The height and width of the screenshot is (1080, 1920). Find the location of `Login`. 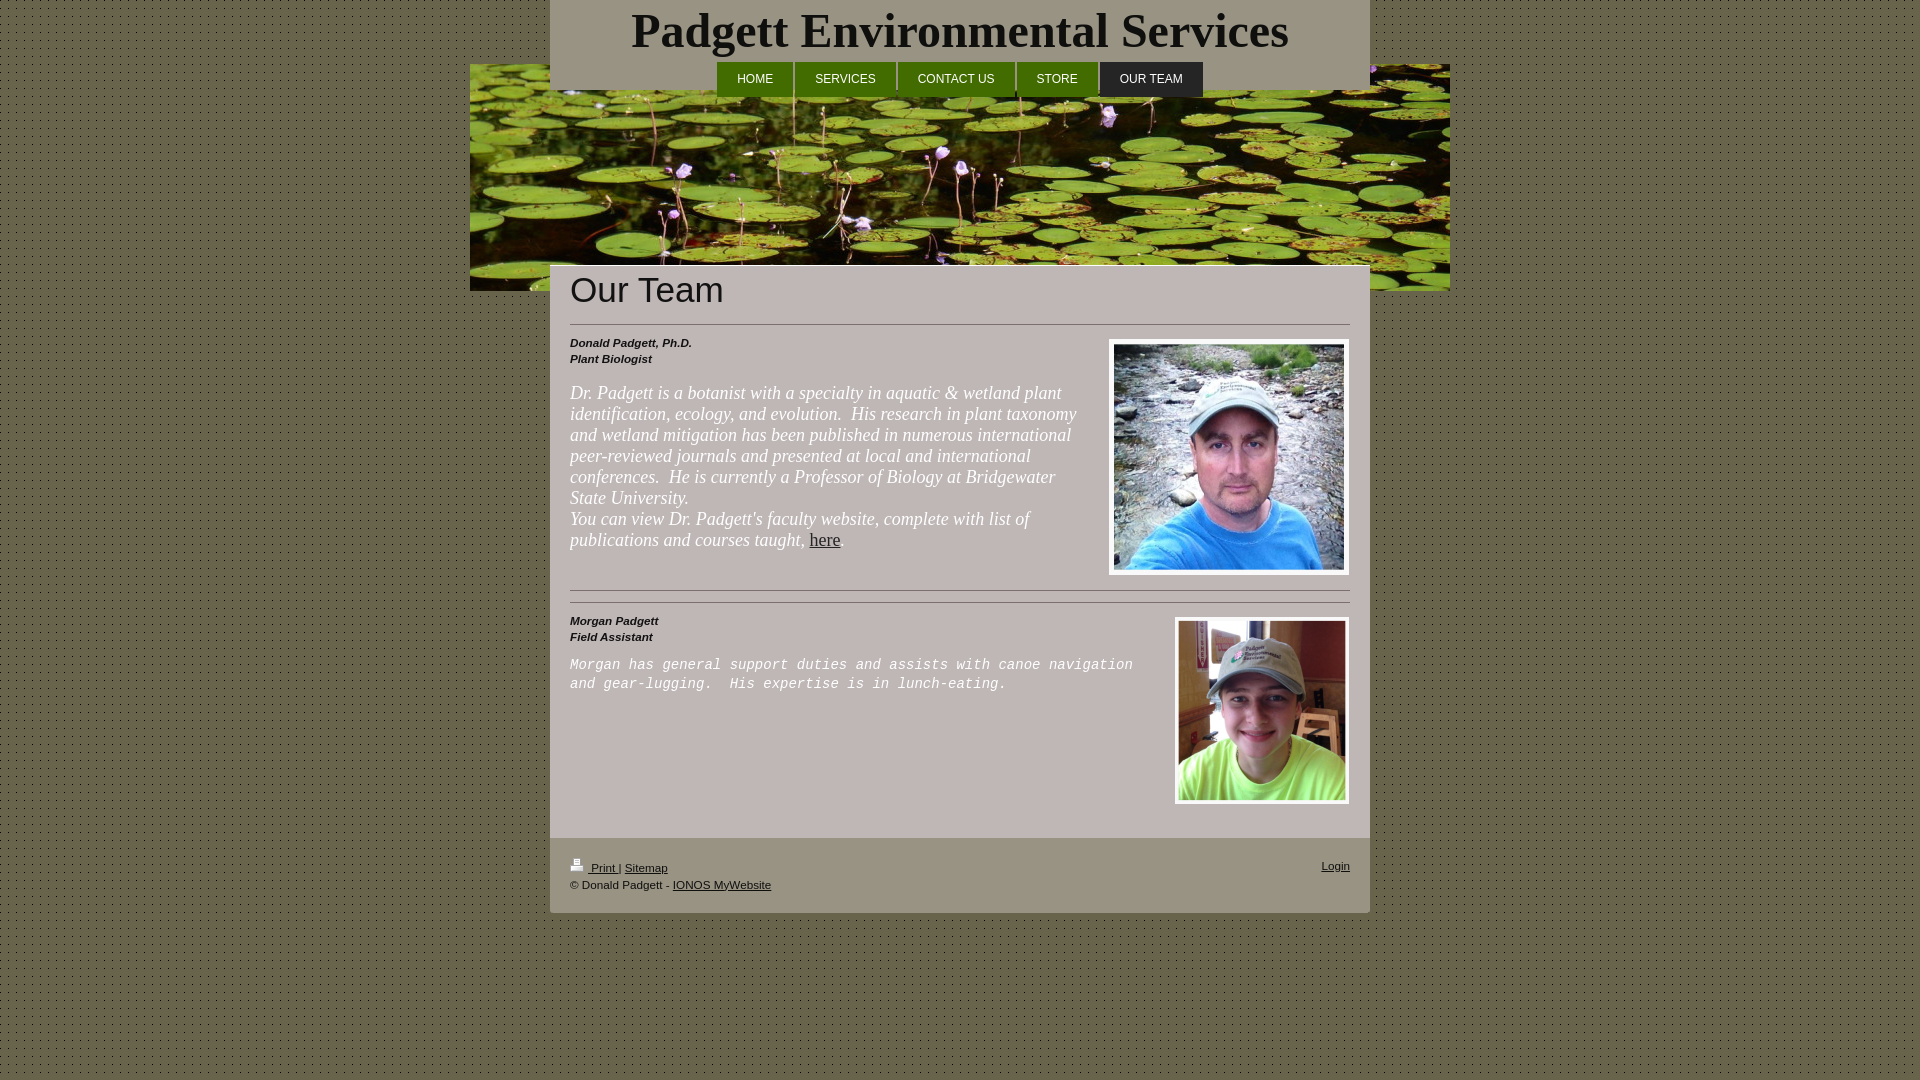

Login is located at coordinates (1334, 864).